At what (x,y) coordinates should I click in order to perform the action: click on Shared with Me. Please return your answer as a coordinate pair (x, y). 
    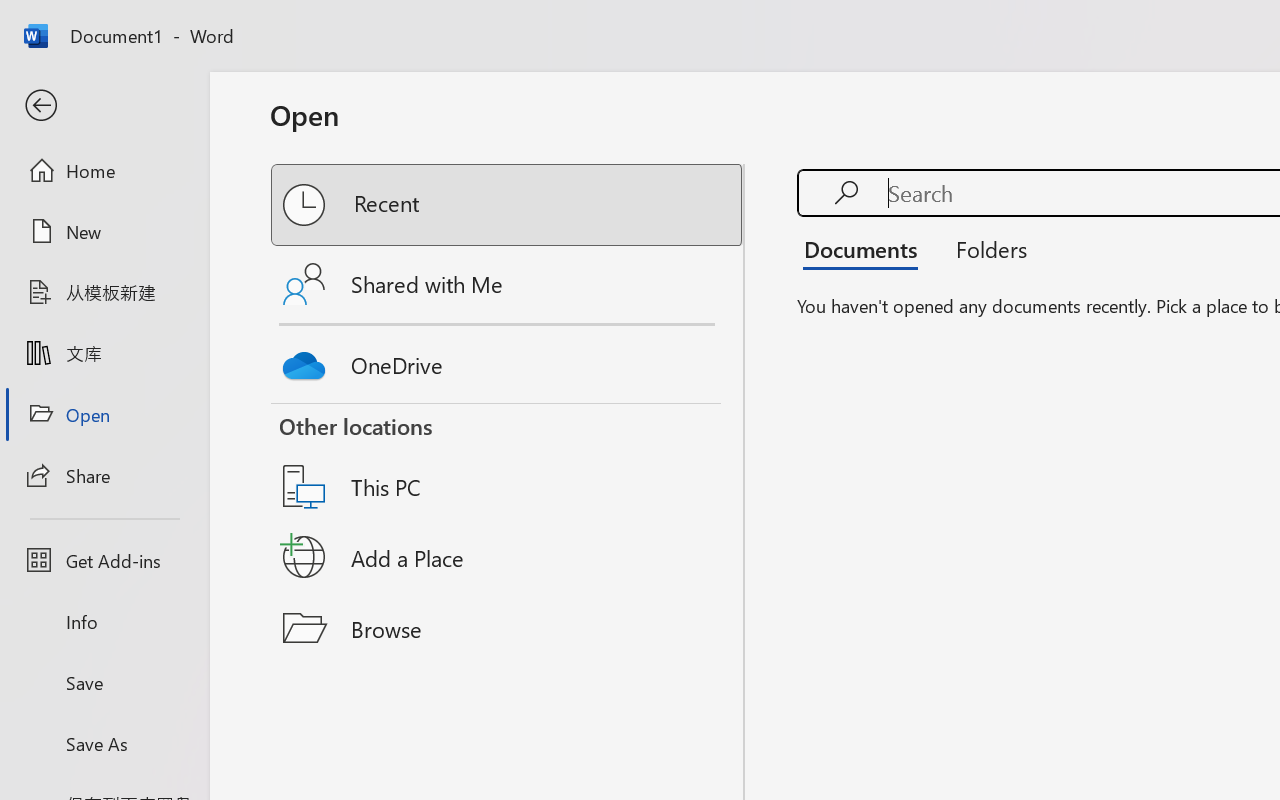
    Looking at the image, I should click on (508, 284).